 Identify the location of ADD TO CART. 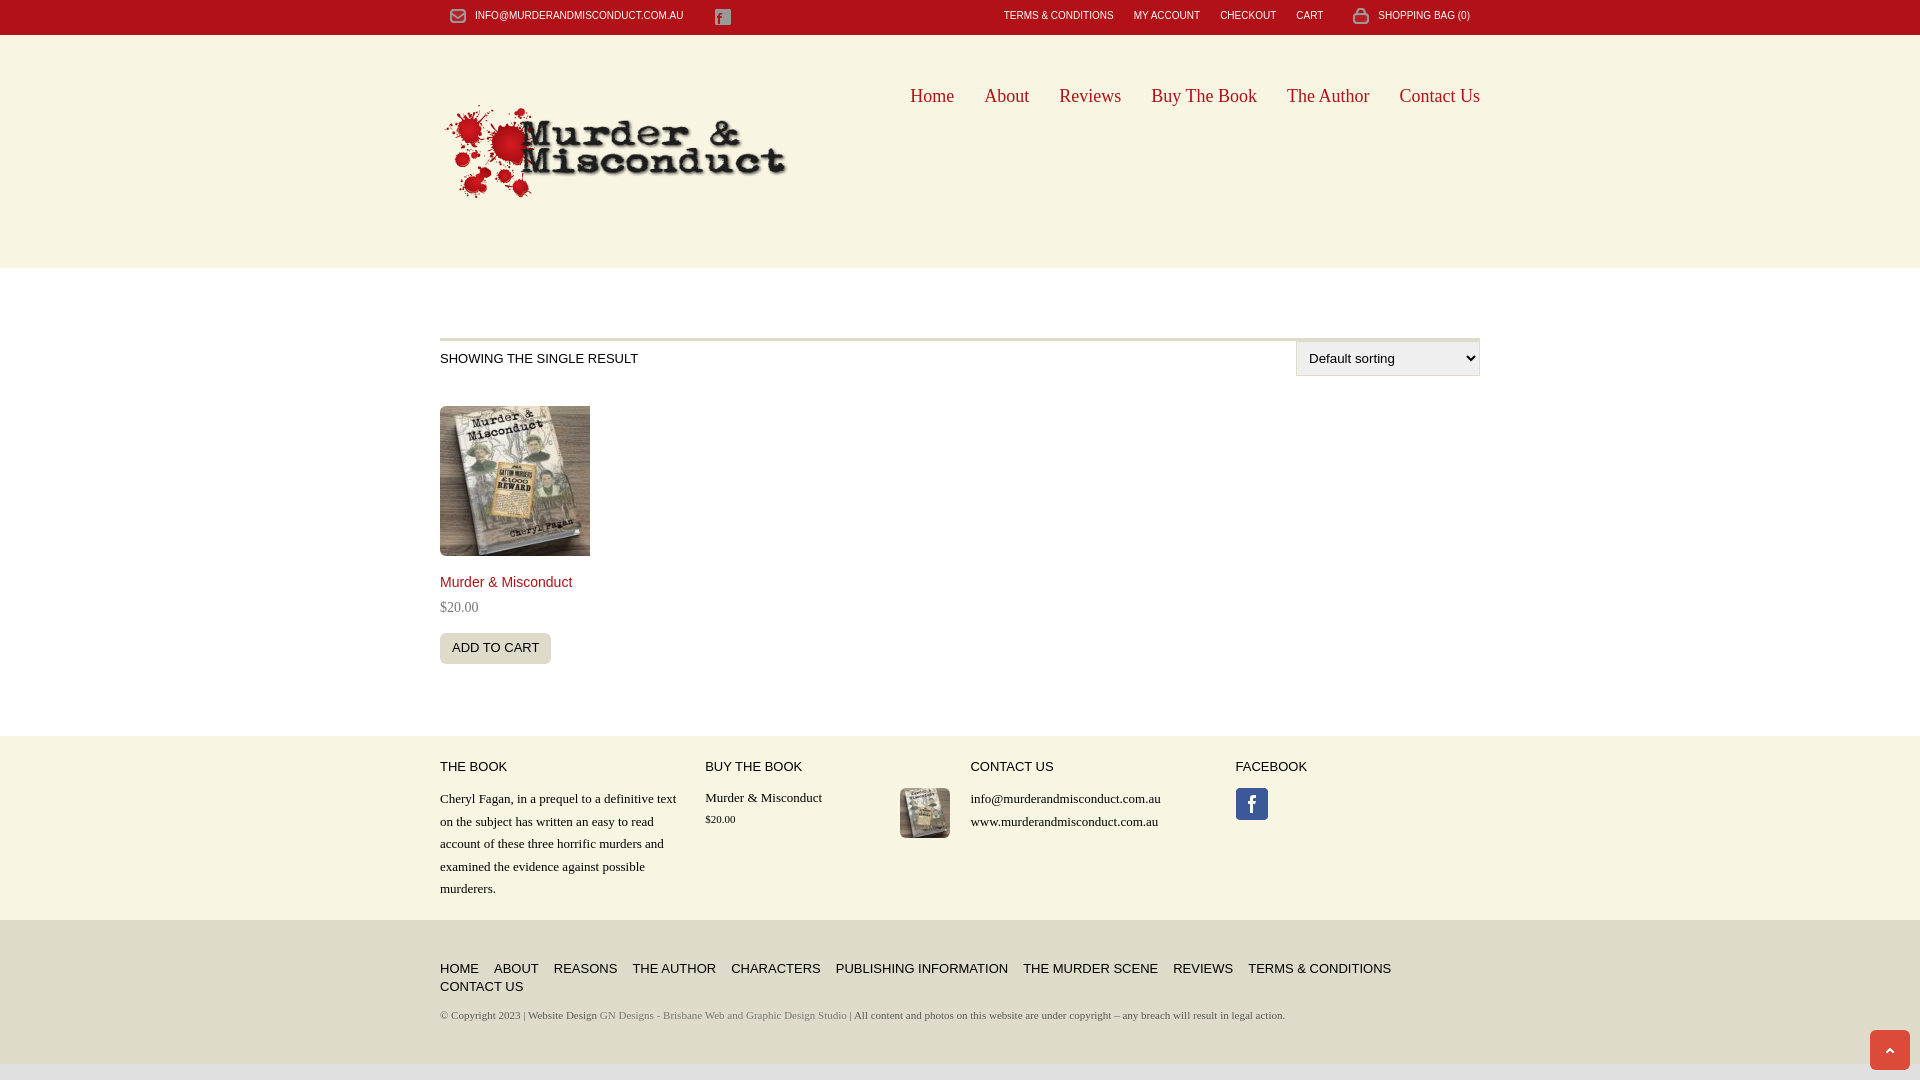
(496, 648).